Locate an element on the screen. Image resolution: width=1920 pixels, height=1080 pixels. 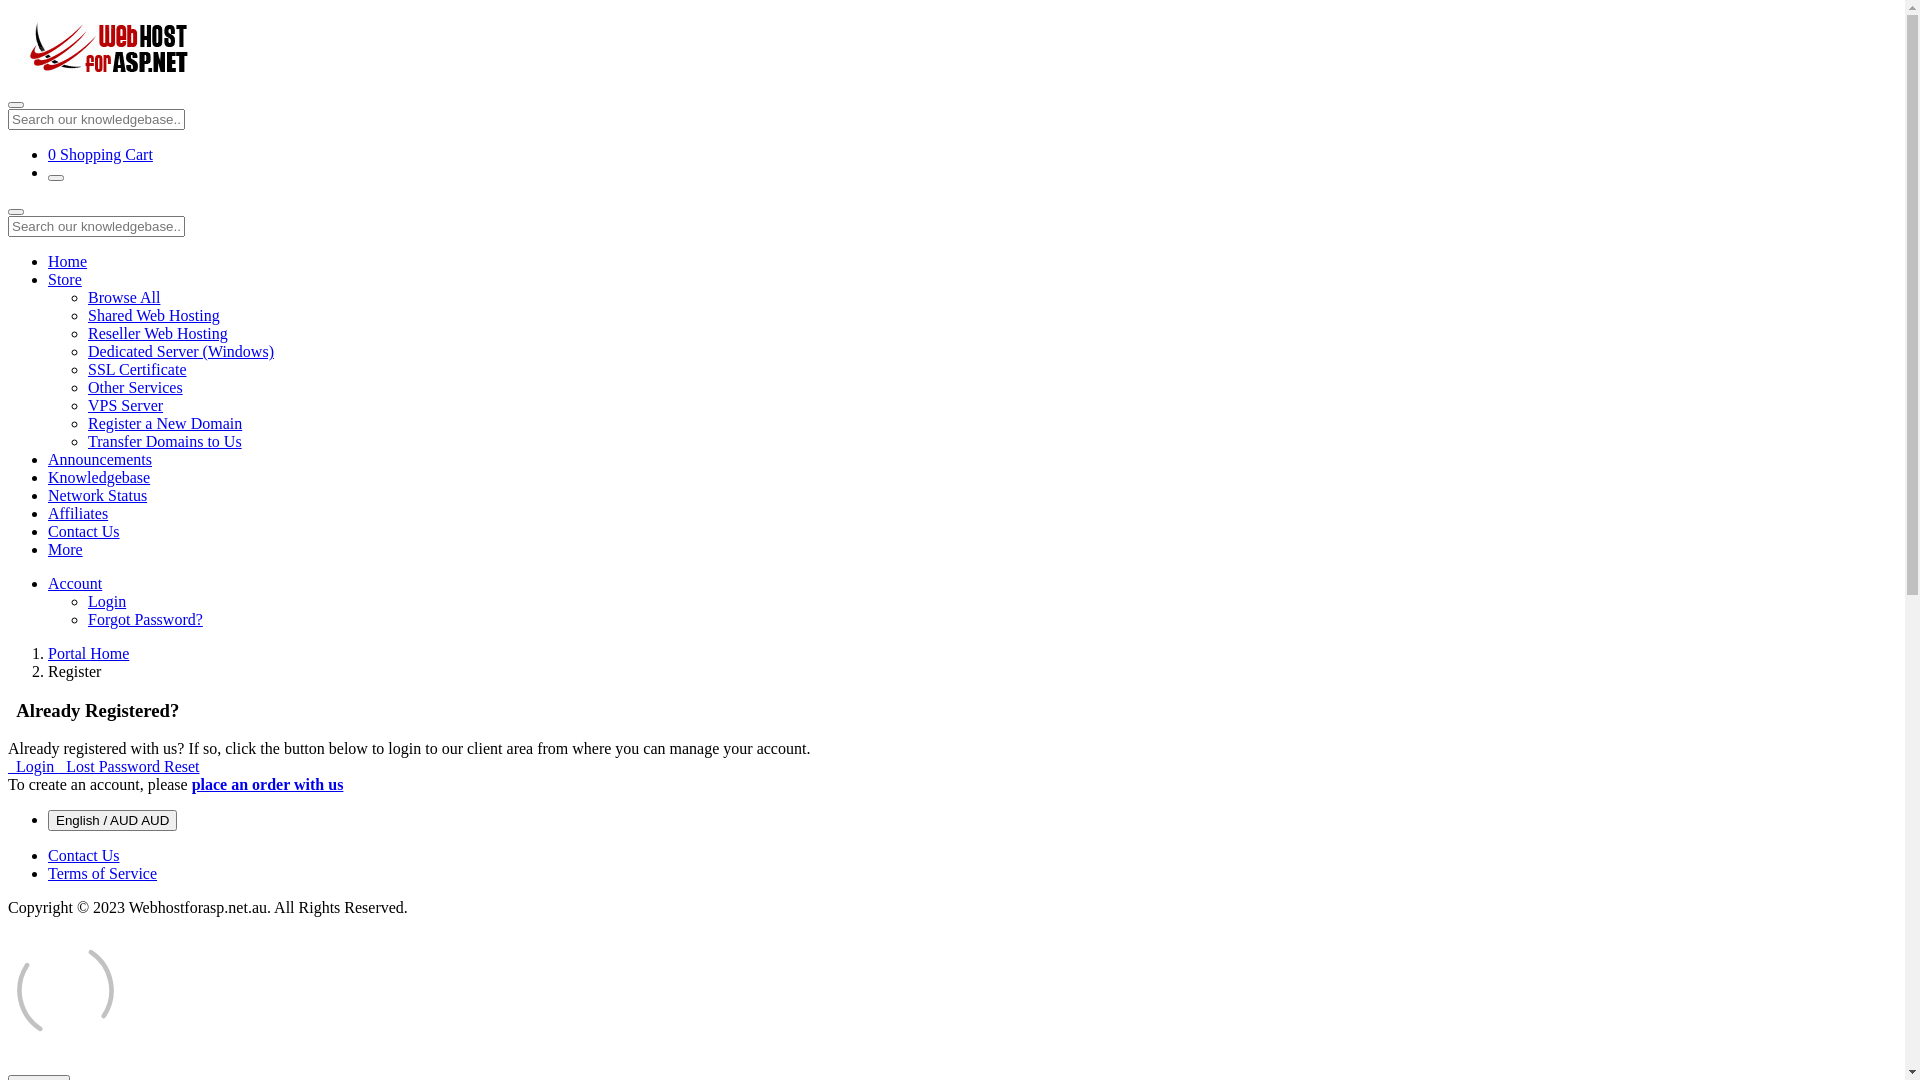
Home is located at coordinates (68, 262).